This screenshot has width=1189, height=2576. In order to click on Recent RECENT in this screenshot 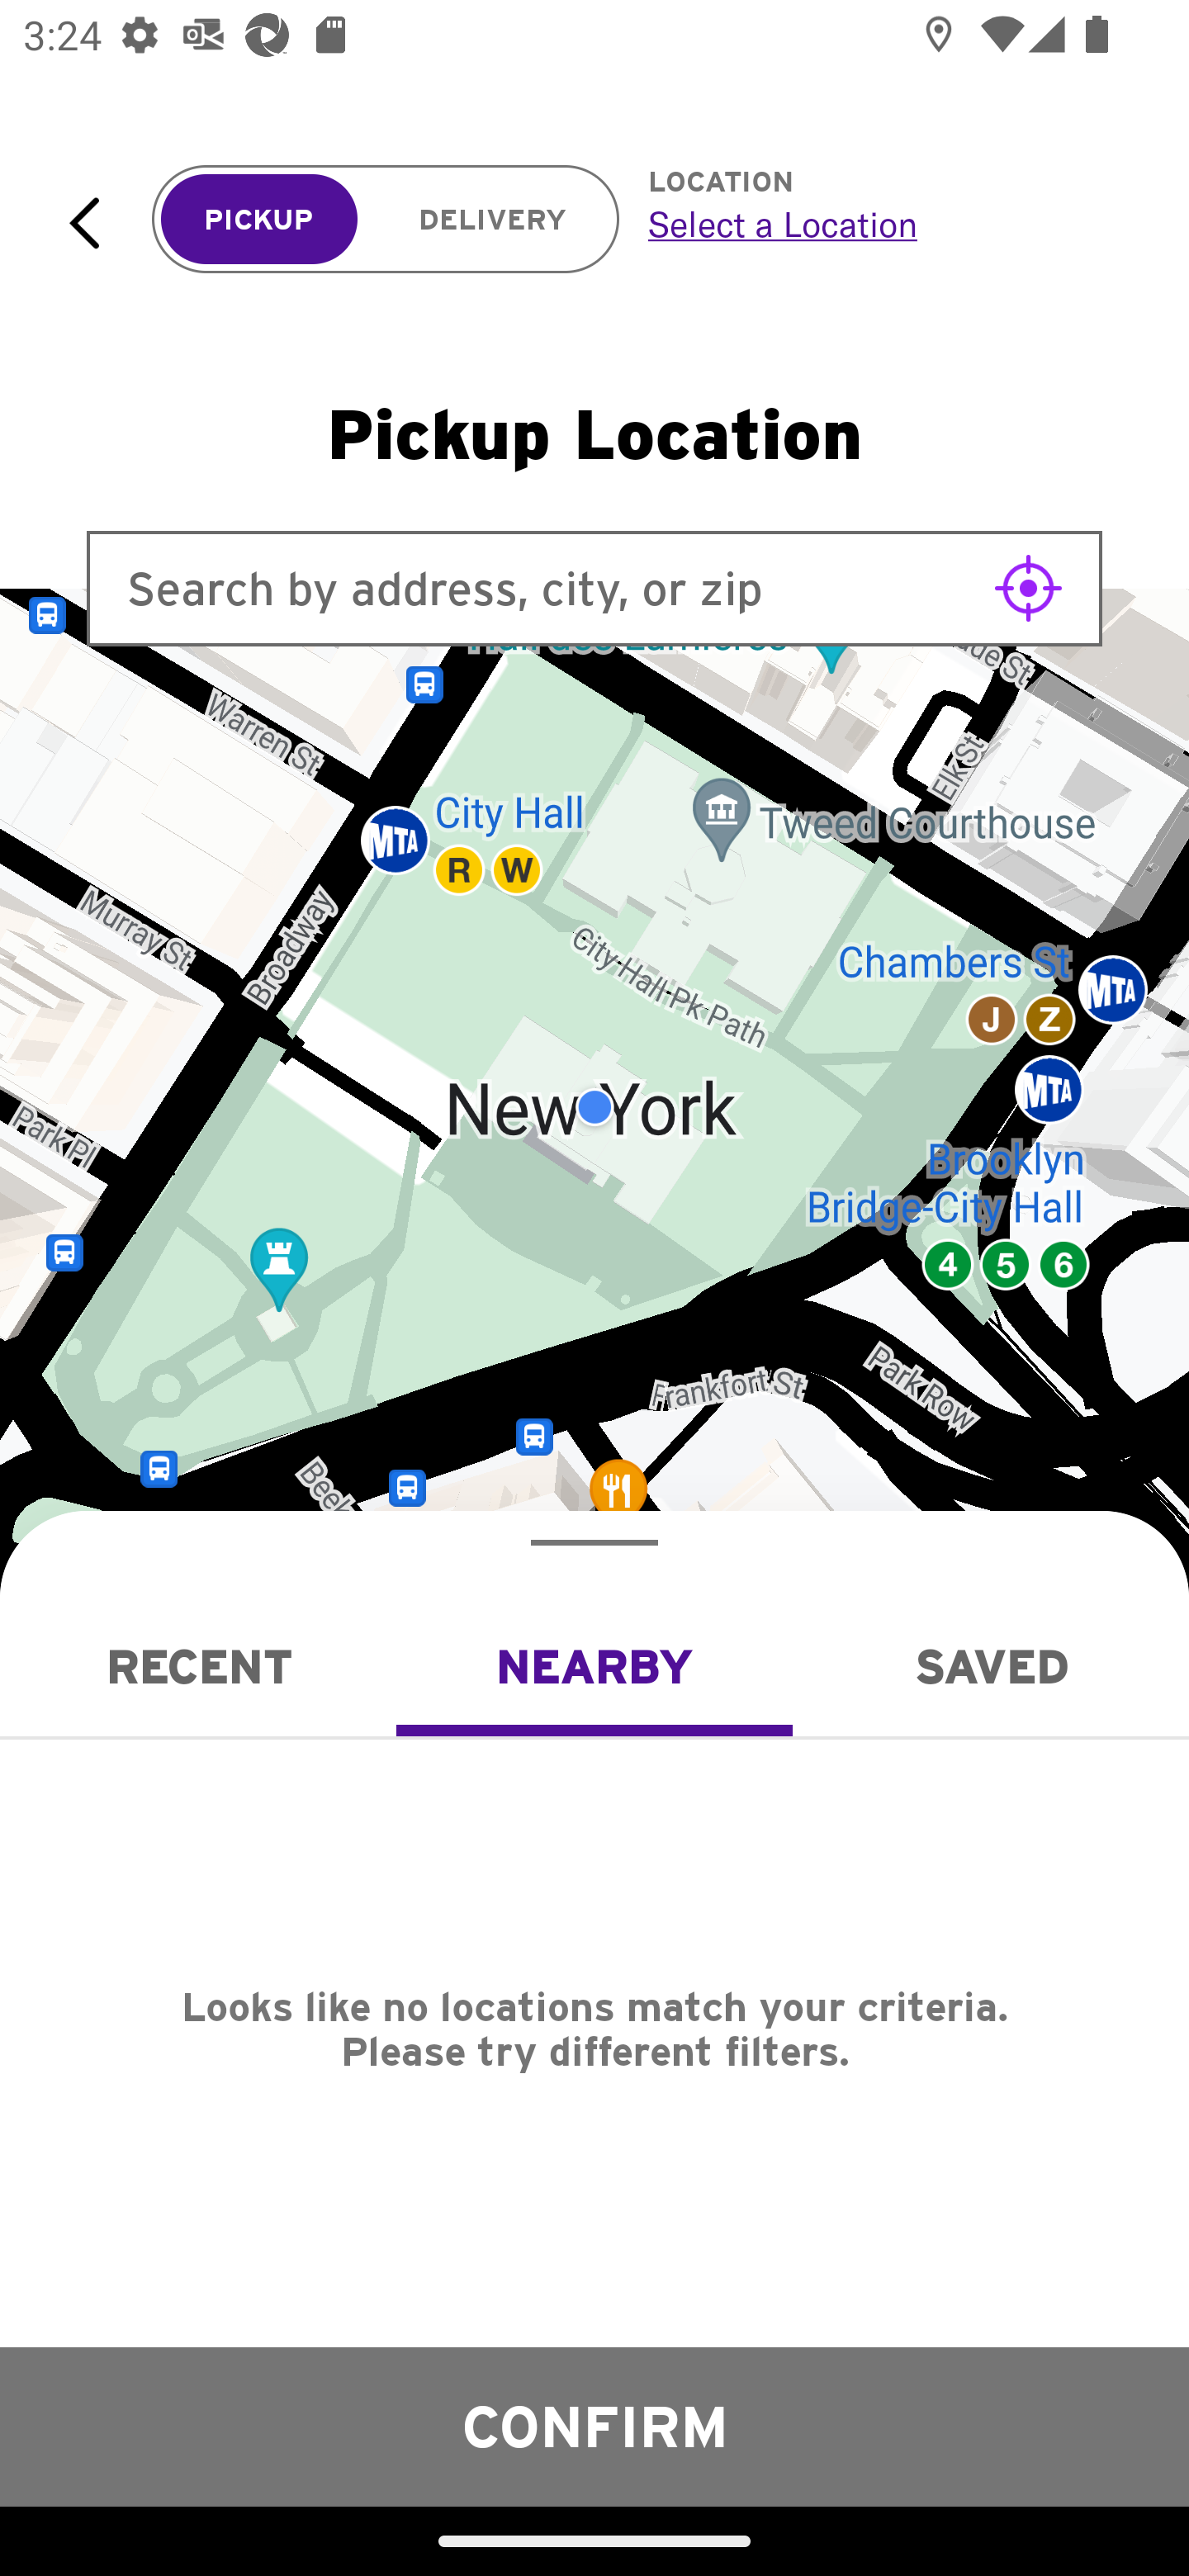, I will do `click(198, 1666)`.